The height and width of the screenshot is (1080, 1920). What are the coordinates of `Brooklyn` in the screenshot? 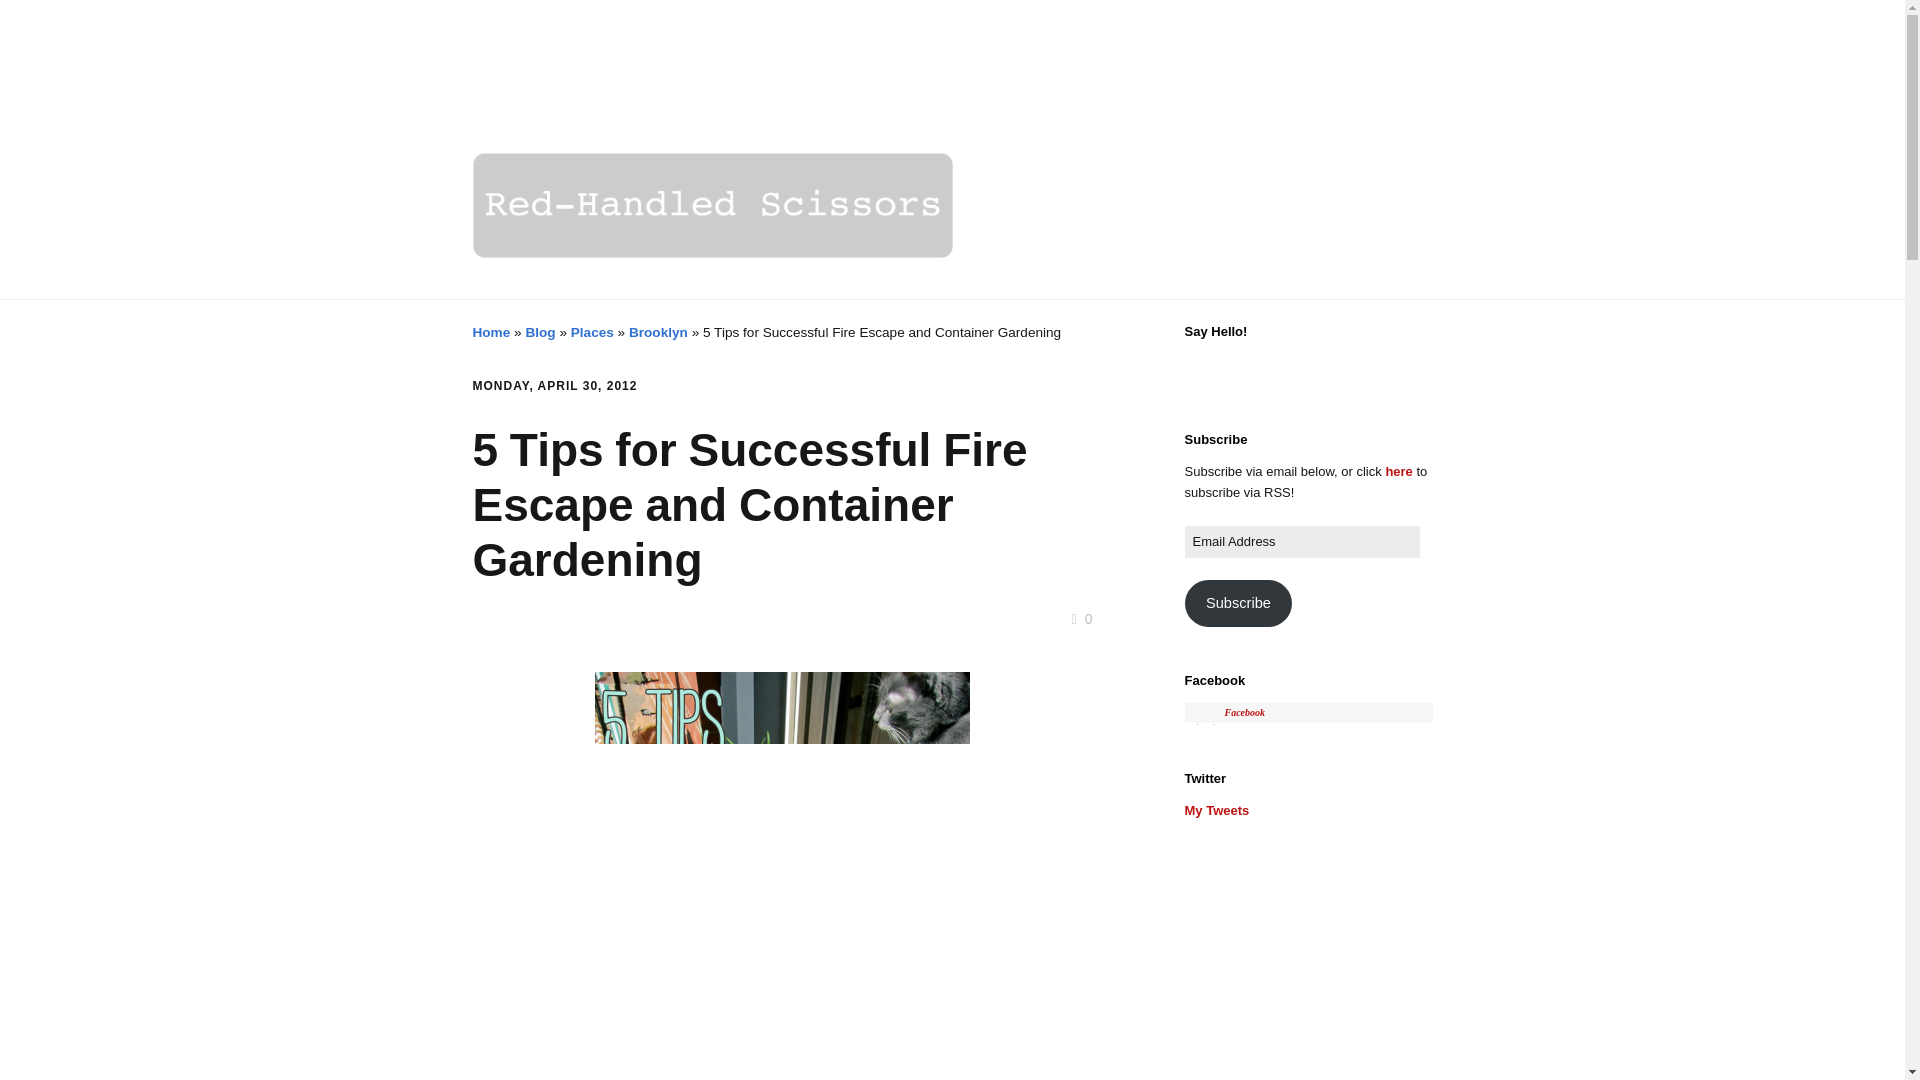 It's located at (658, 332).